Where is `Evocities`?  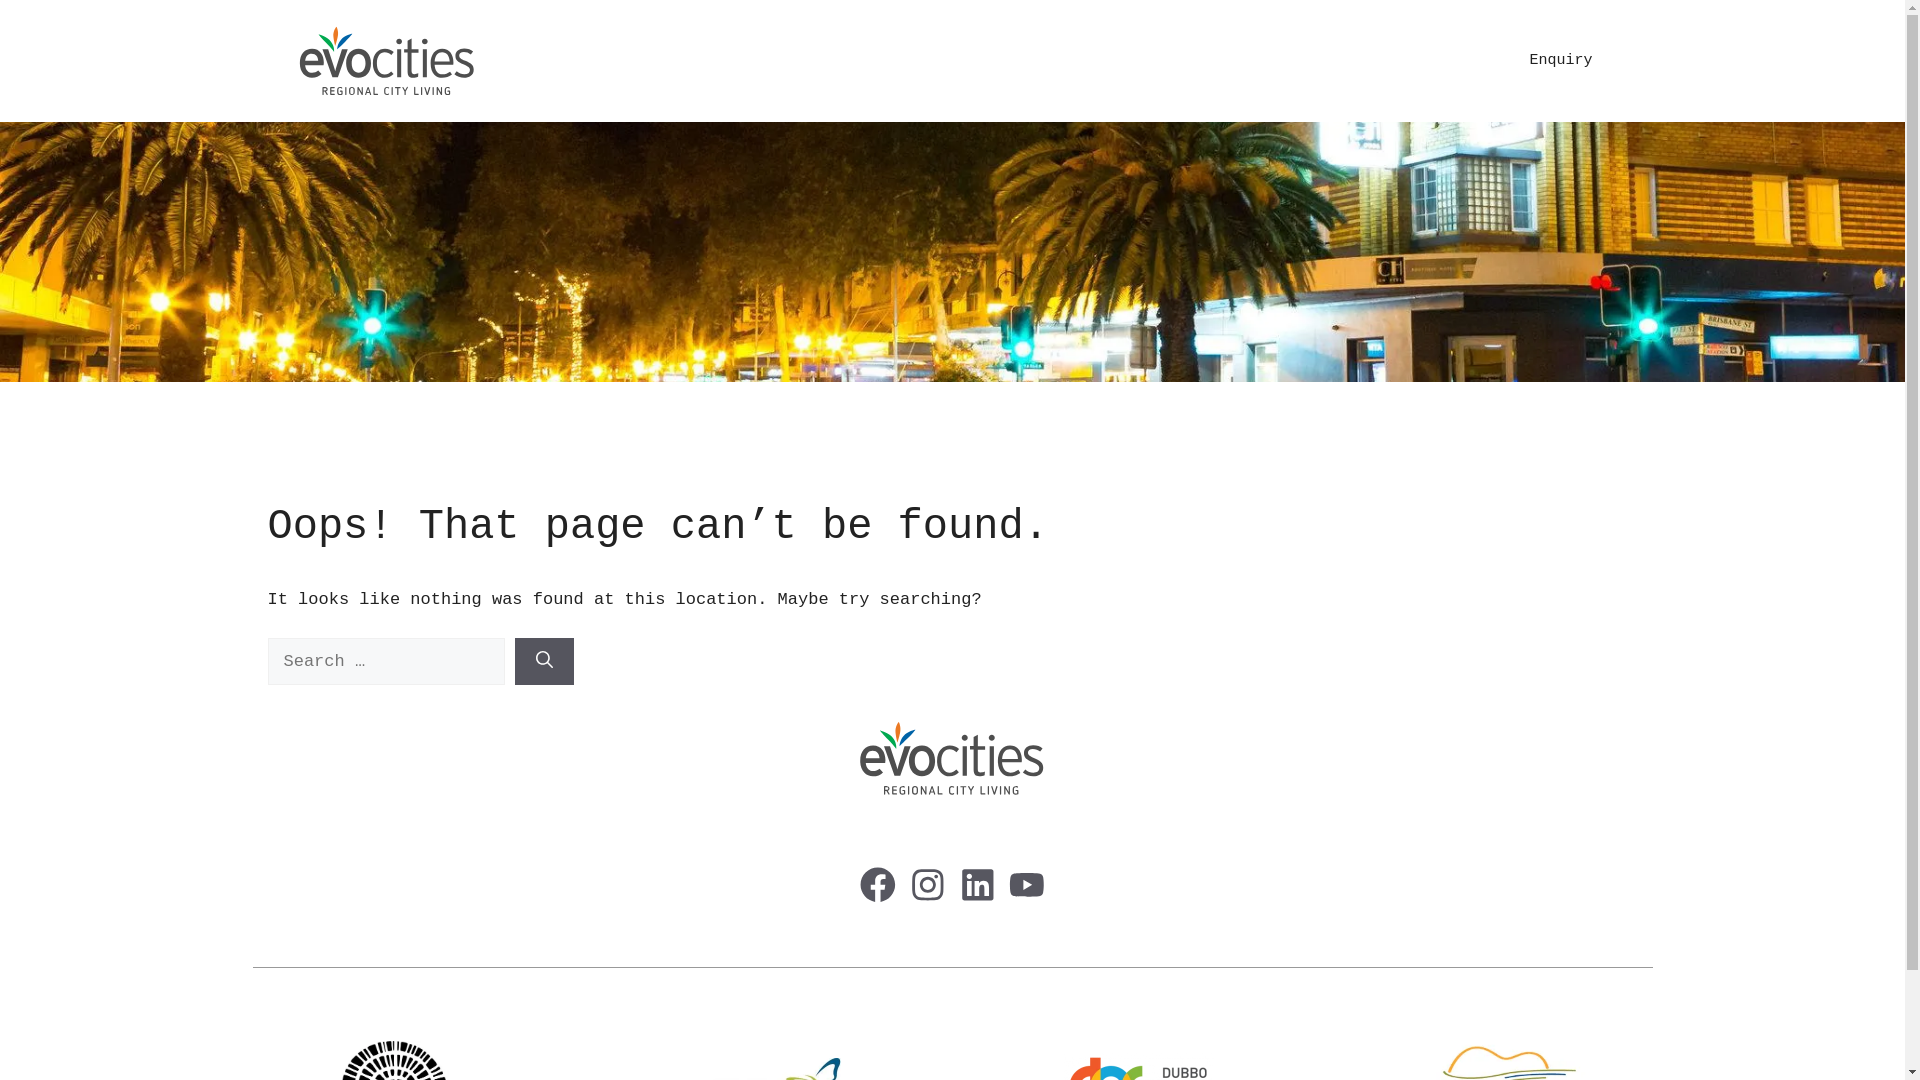 Evocities is located at coordinates (387, 61).